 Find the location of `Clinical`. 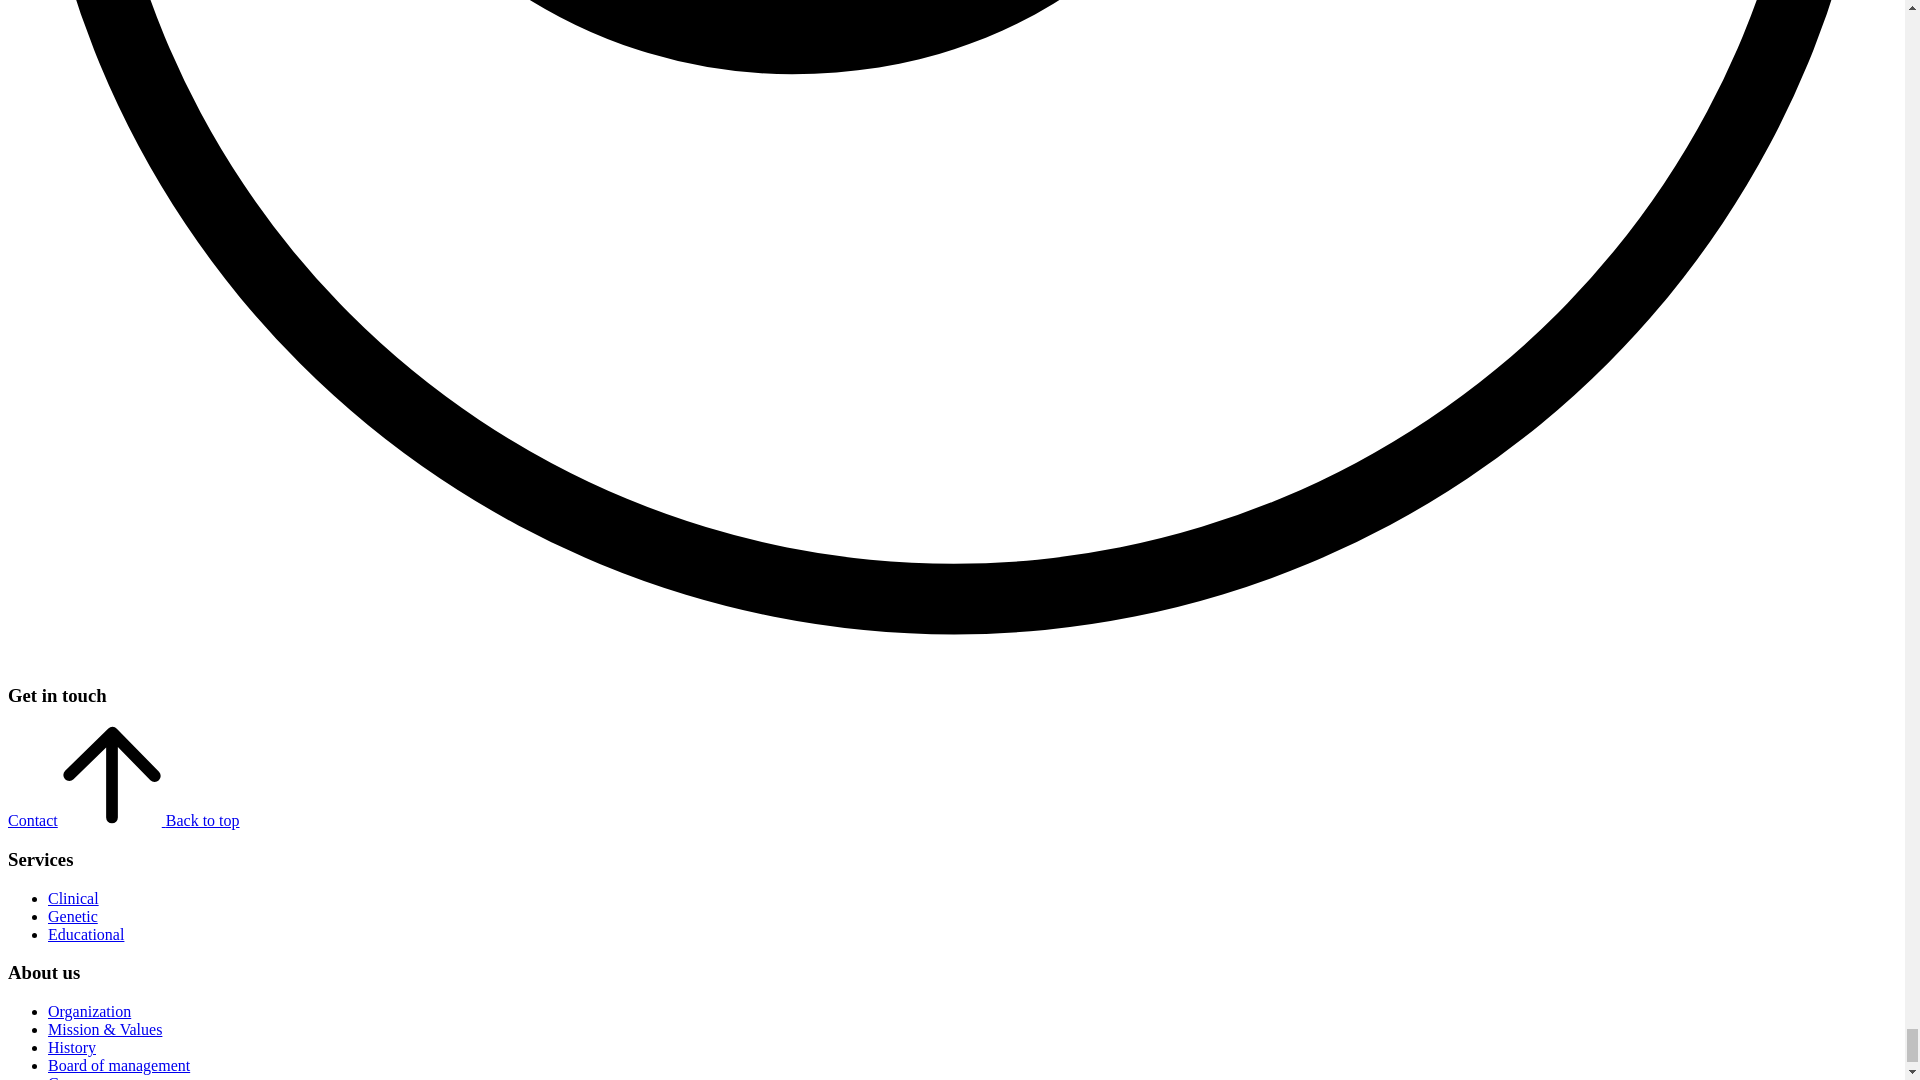

Clinical is located at coordinates (74, 898).